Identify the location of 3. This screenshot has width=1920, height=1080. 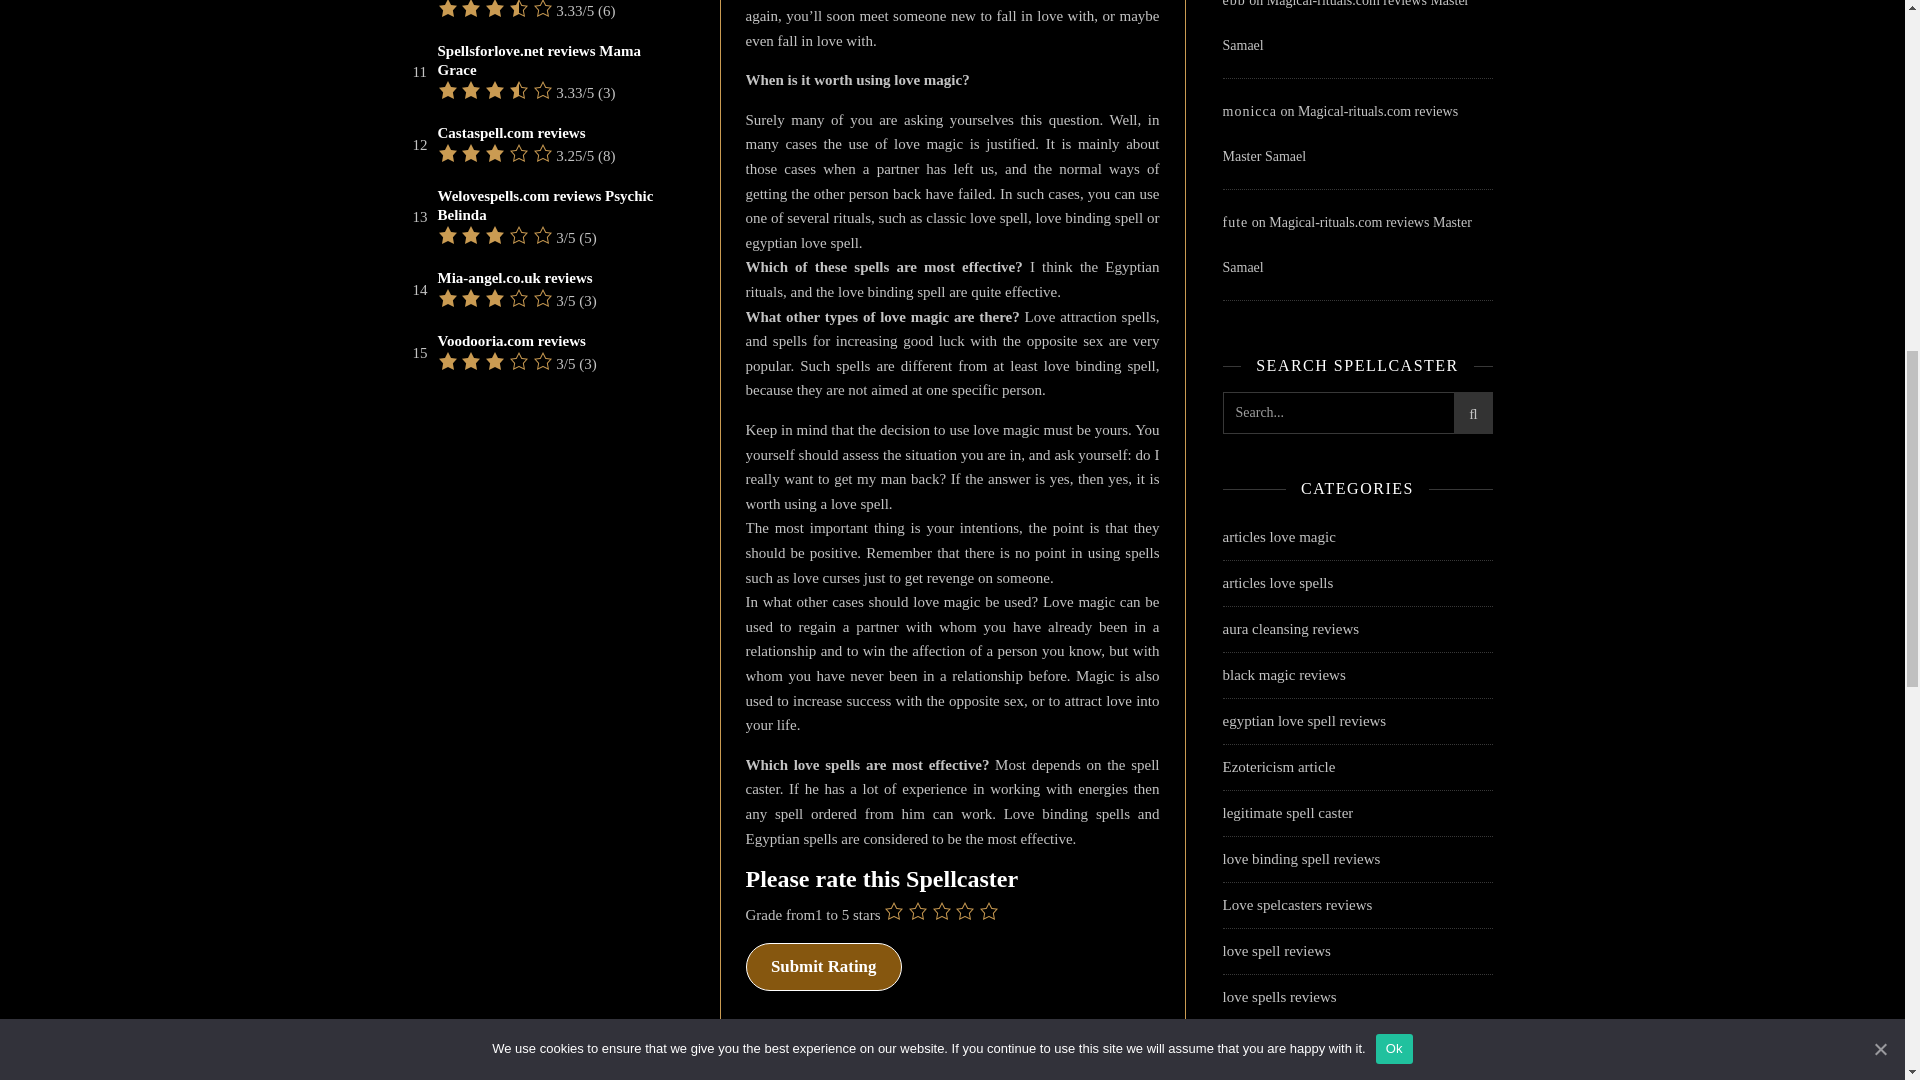
(942, 910).